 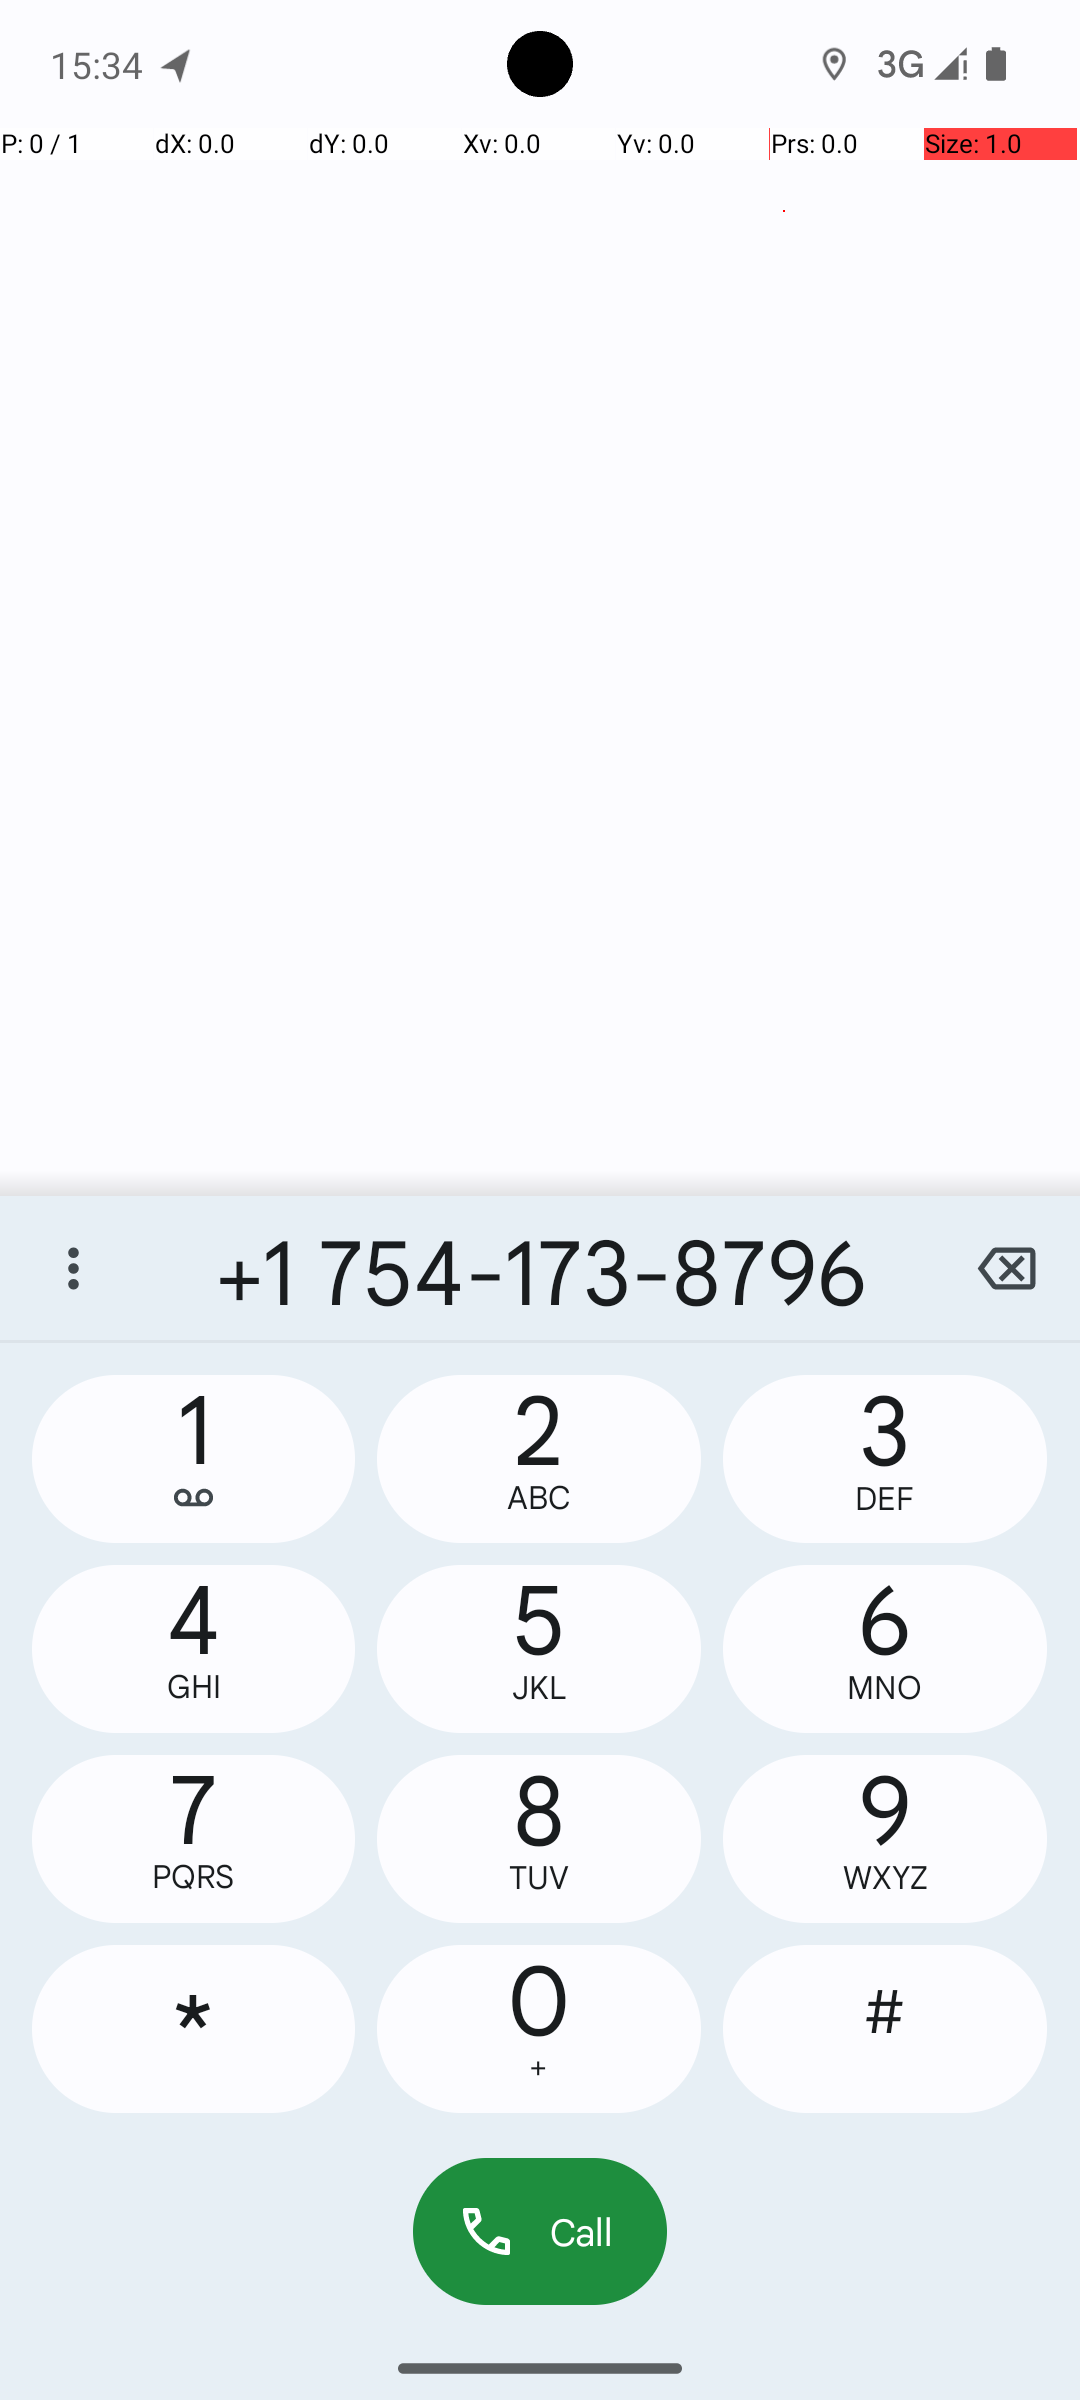 What do you see at coordinates (194, 1686) in the screenshot?
I see `GHI` at bounding box center [194, 1686].